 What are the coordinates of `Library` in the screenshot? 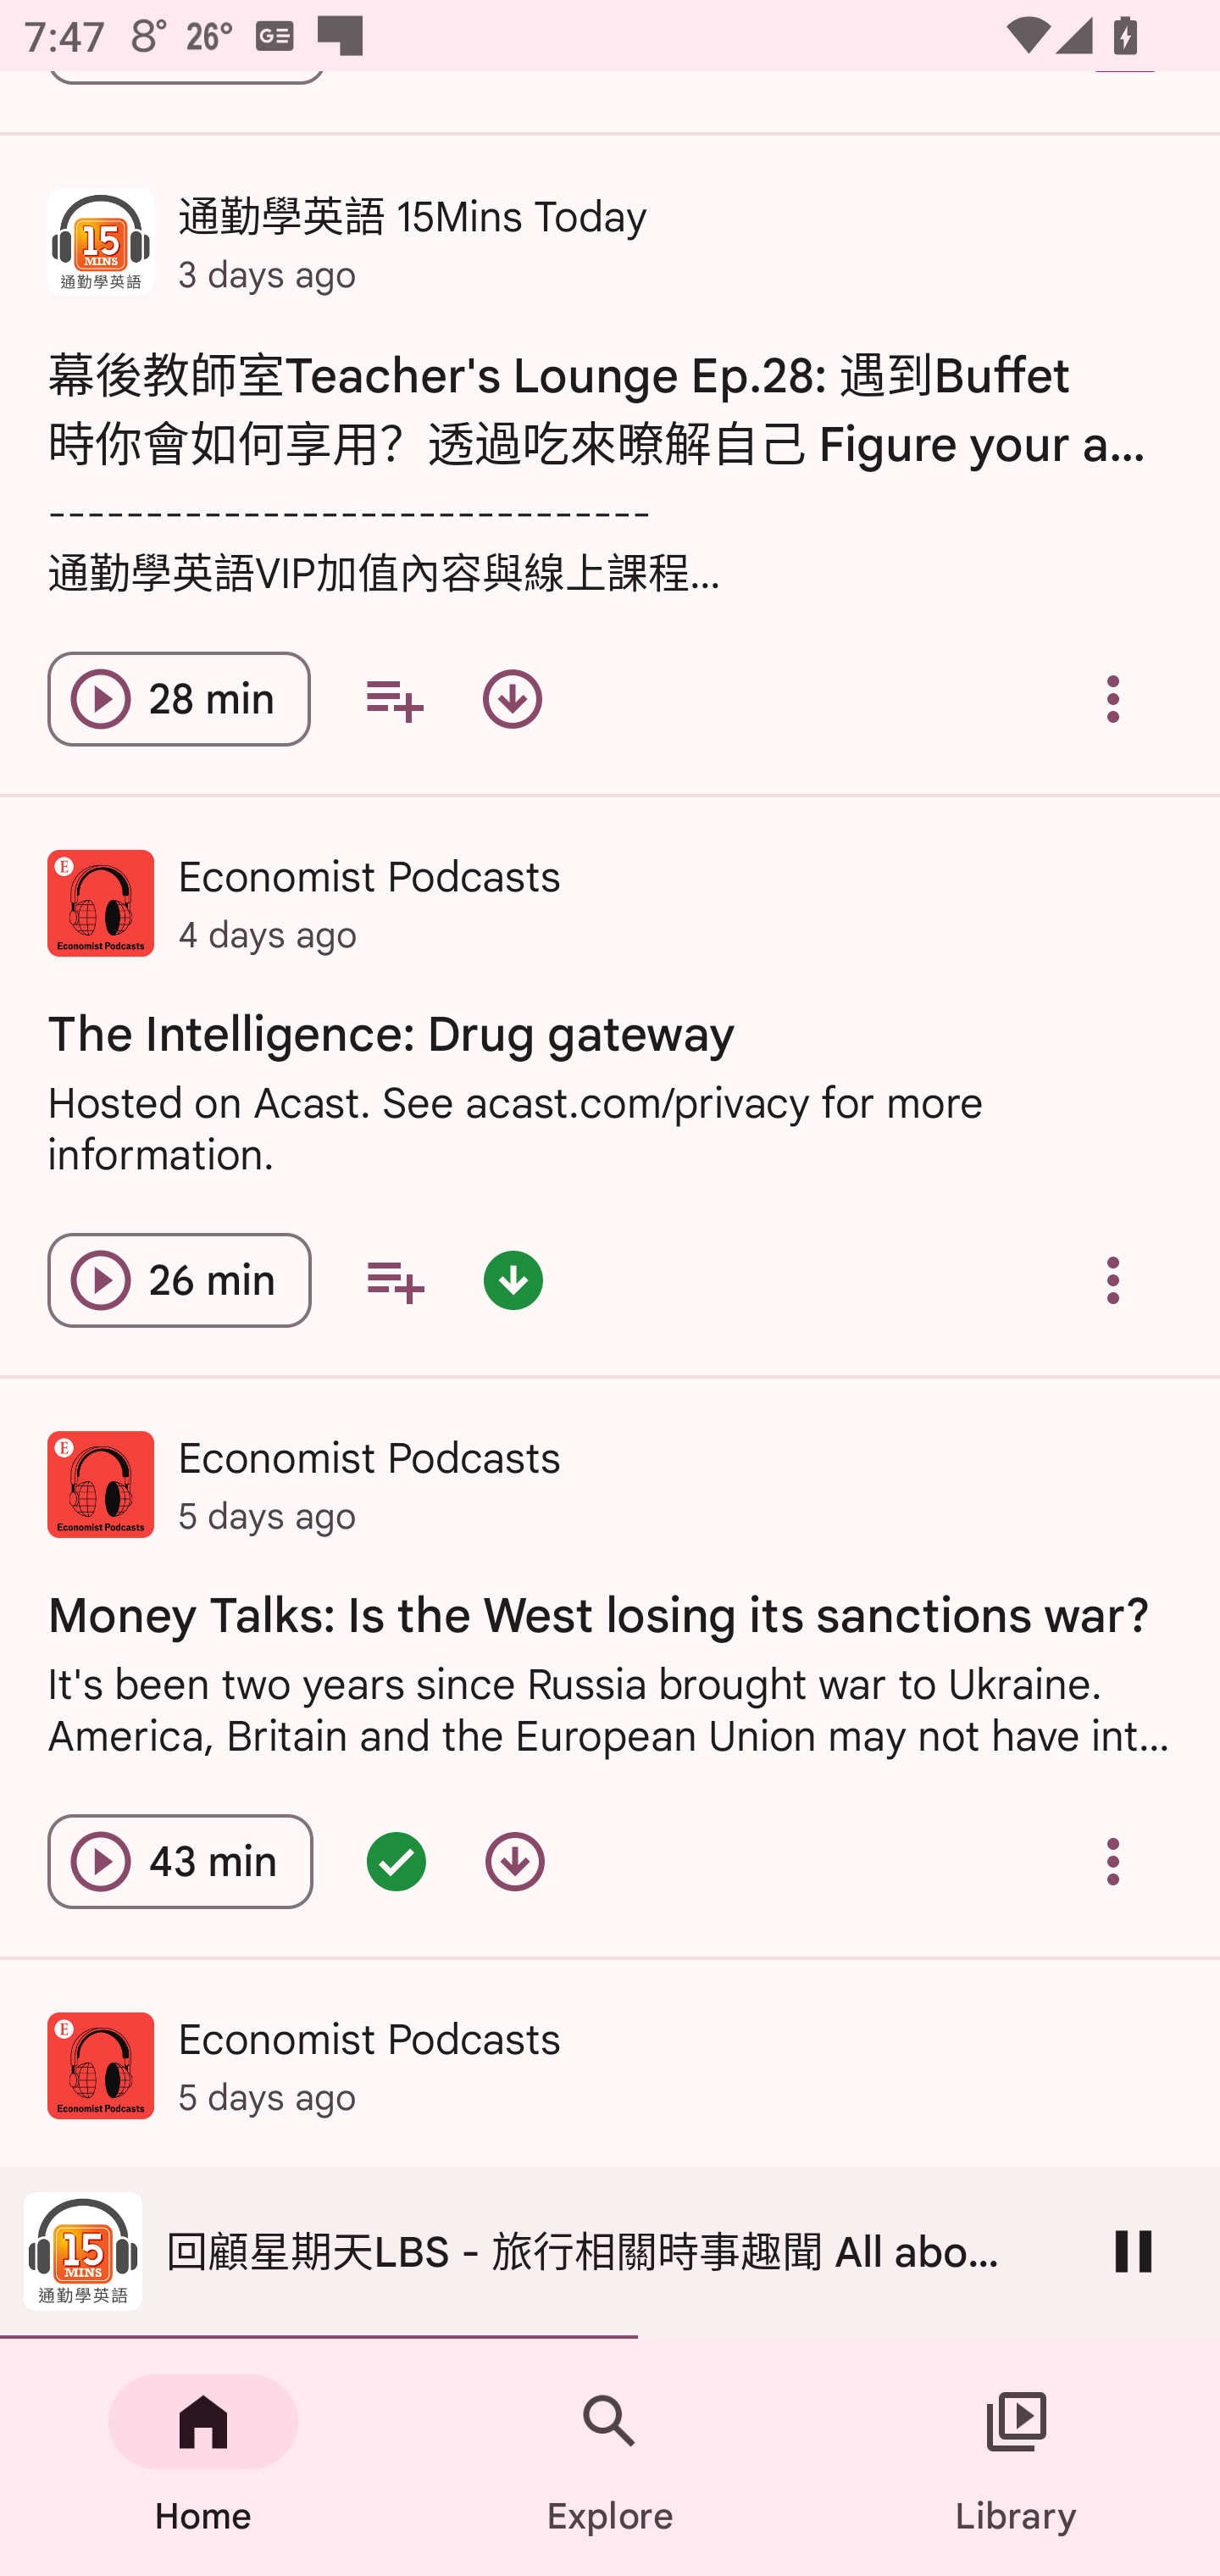 It's located at (1017, 2457).